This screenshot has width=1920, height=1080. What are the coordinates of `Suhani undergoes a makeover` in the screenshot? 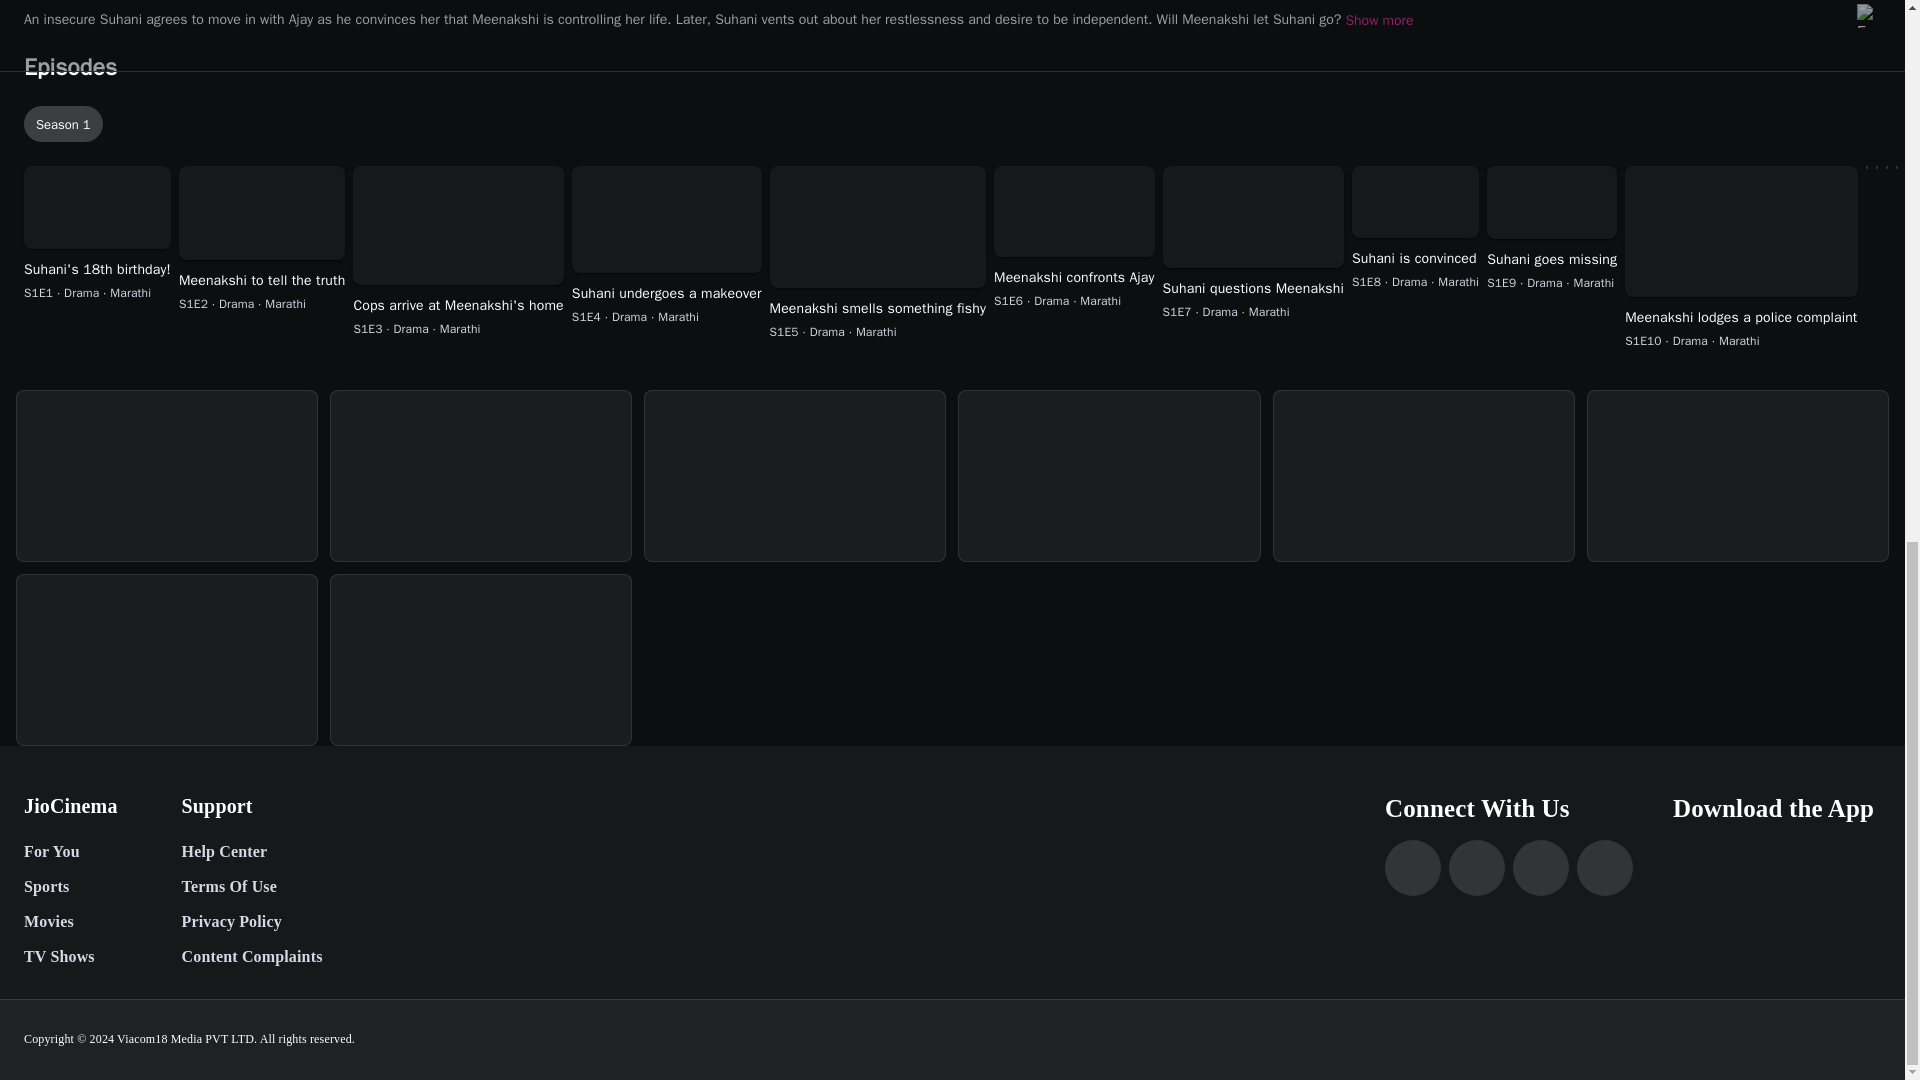 It's located at (667, 294).